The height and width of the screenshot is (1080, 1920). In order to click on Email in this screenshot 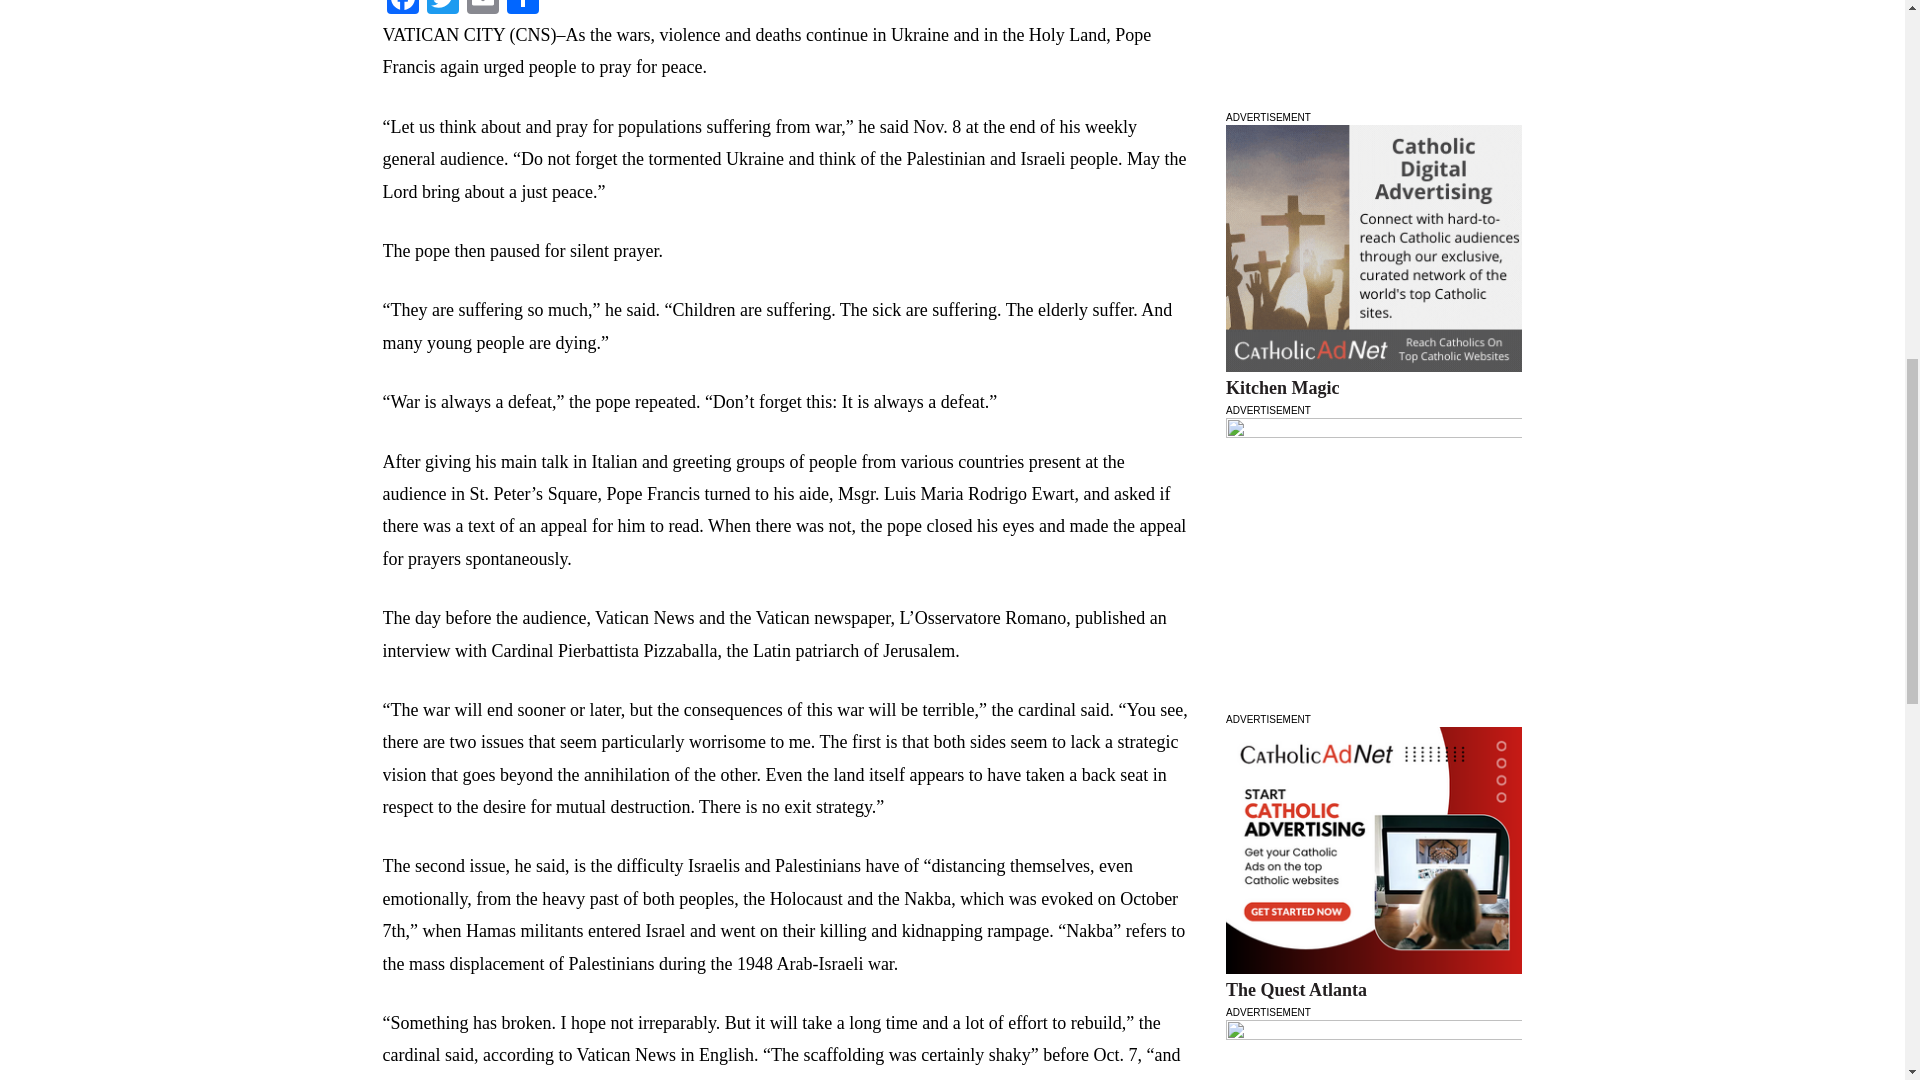, I will do `click(482, 10)`.